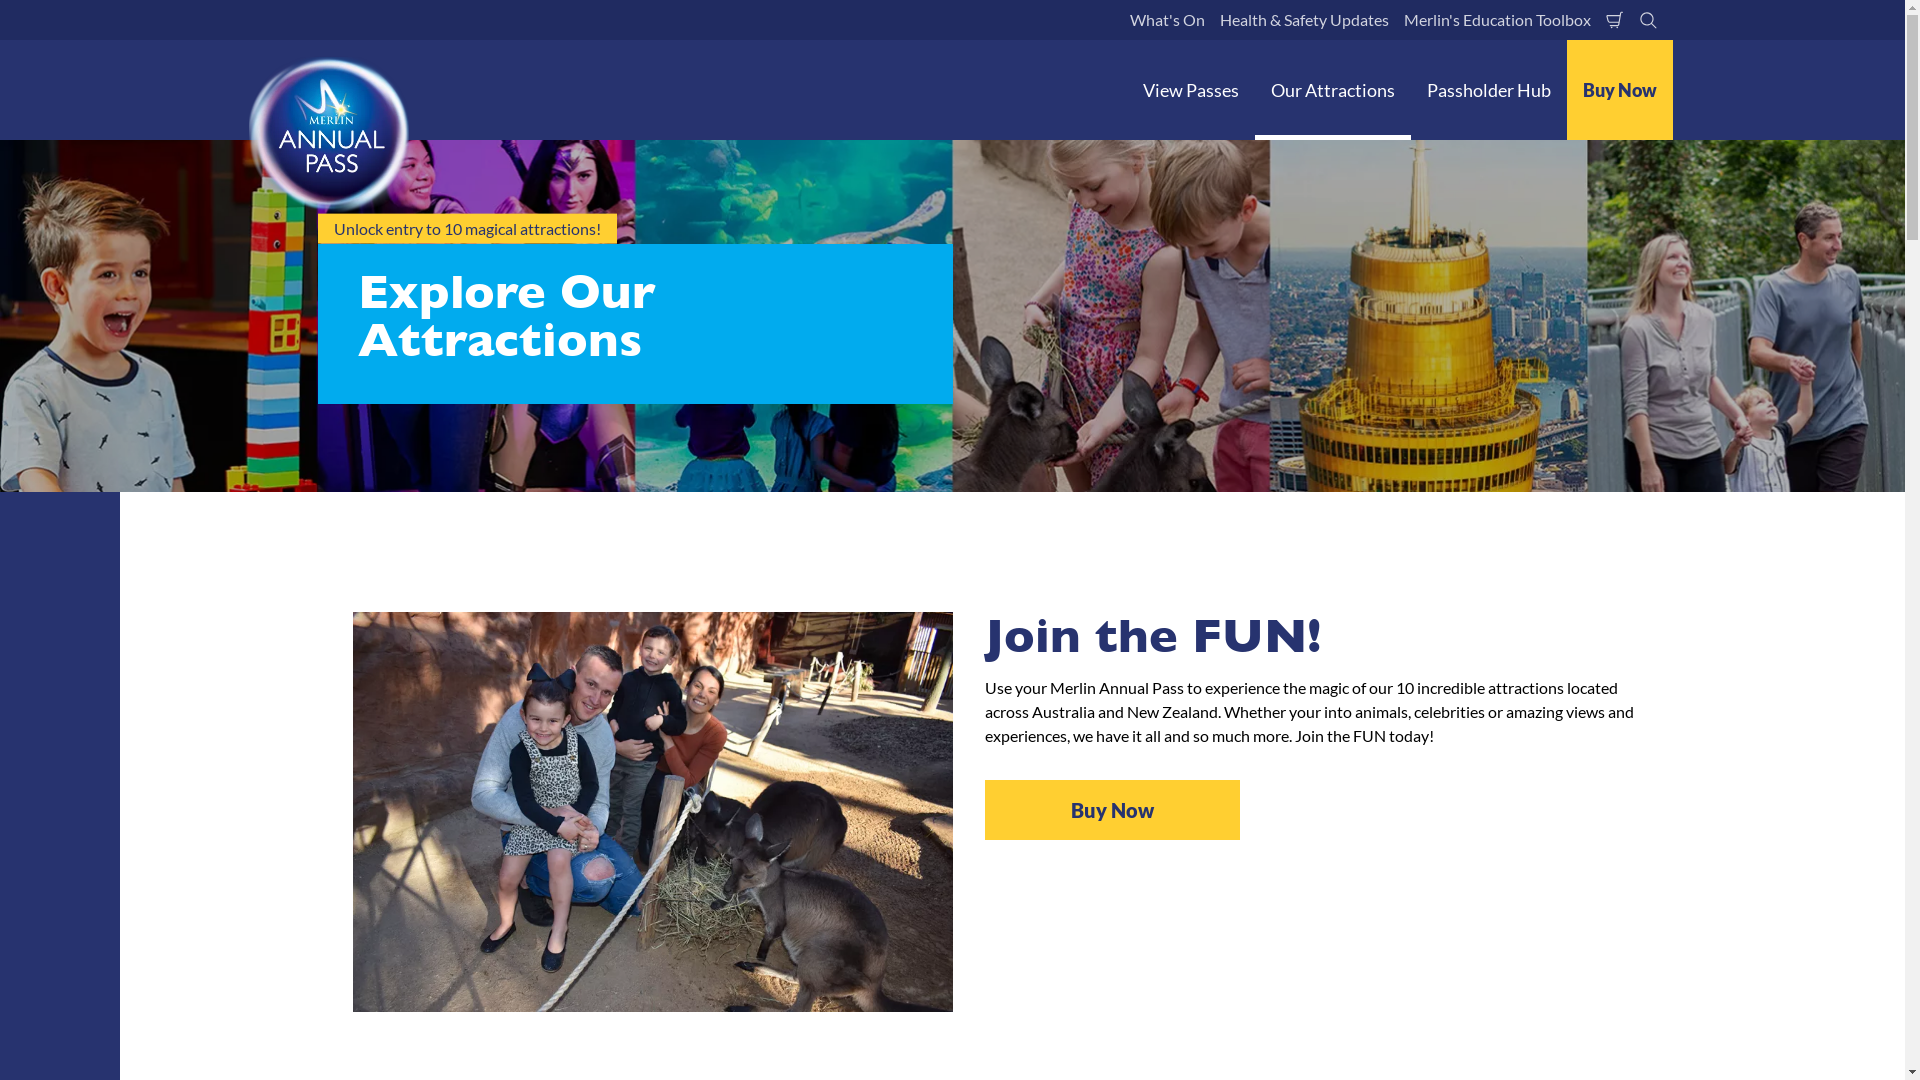 Image resolution: width=1920 pixels, height=1080 pixels. Describe the element at coordinates (1488, 90) in the screenshot. I see `Passholder Hub` at that location.